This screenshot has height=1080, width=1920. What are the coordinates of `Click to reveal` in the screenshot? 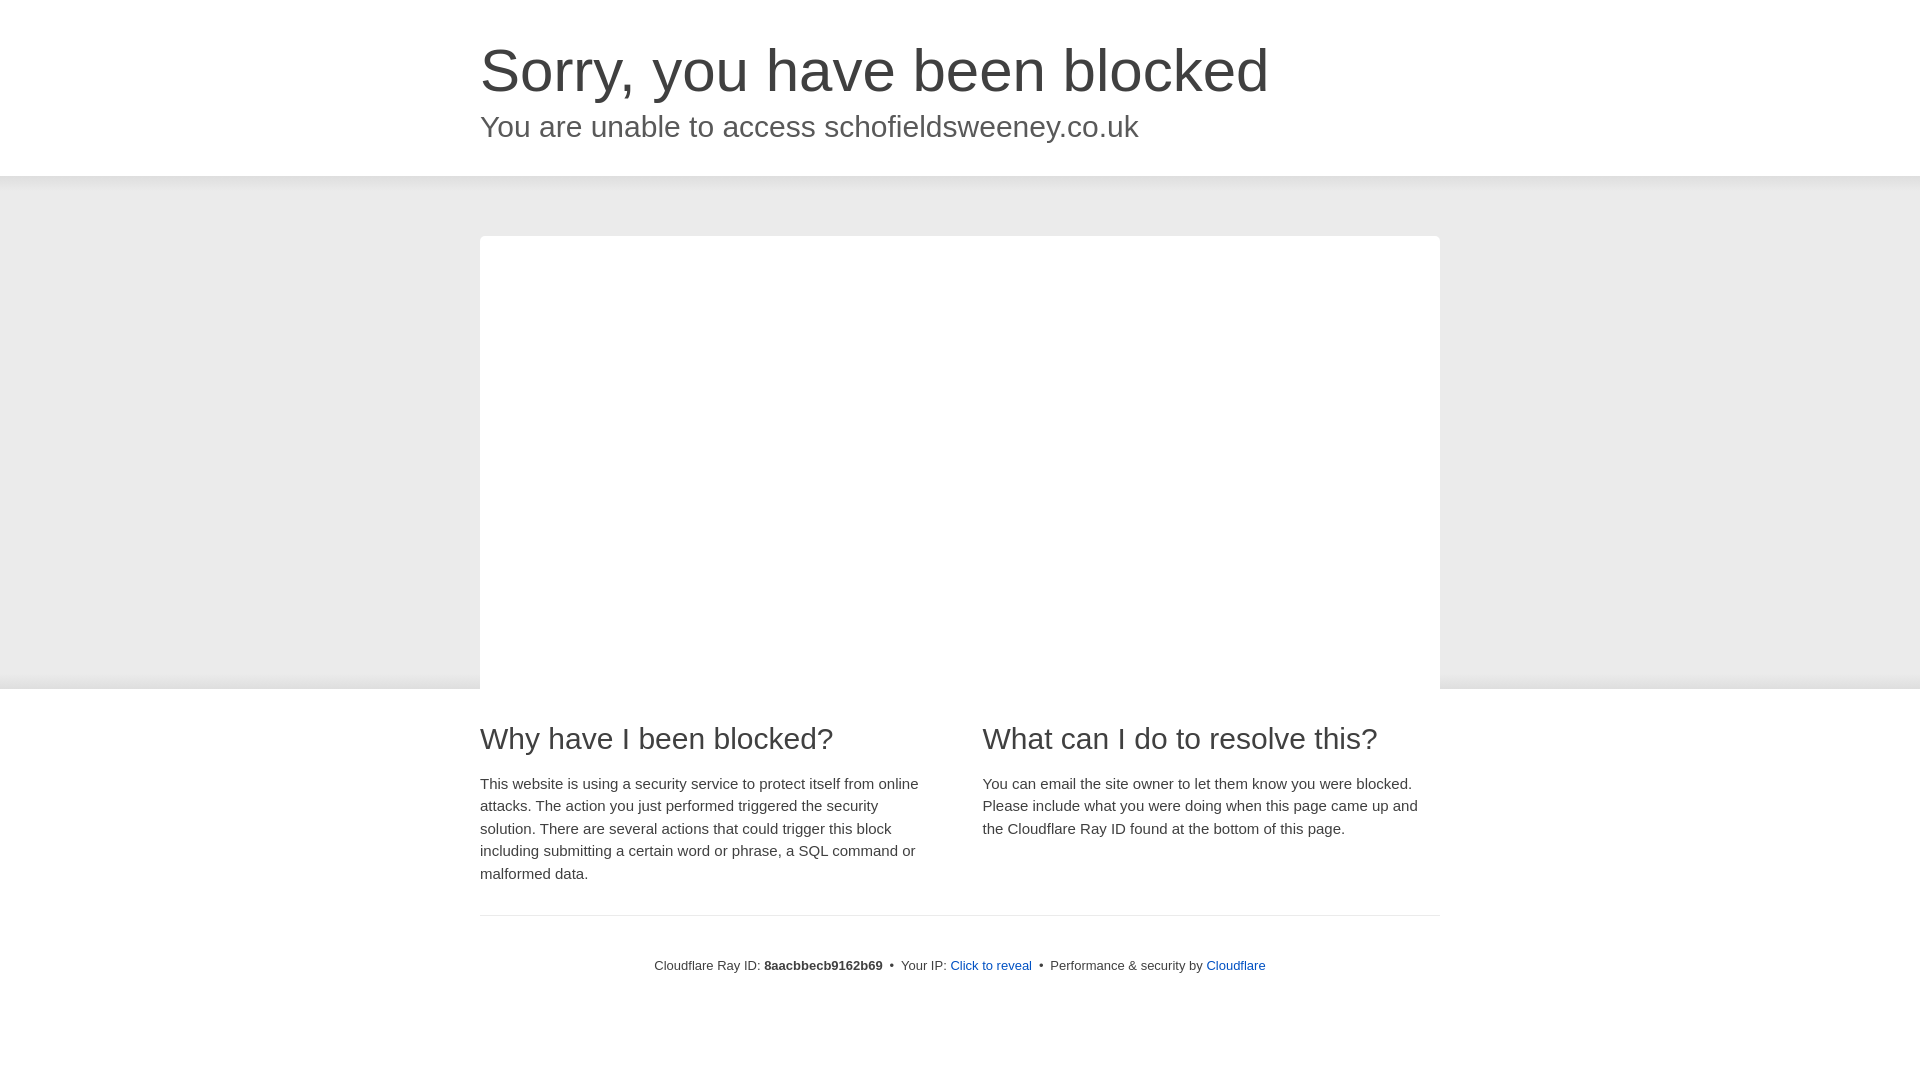 It's located at (991, 966).